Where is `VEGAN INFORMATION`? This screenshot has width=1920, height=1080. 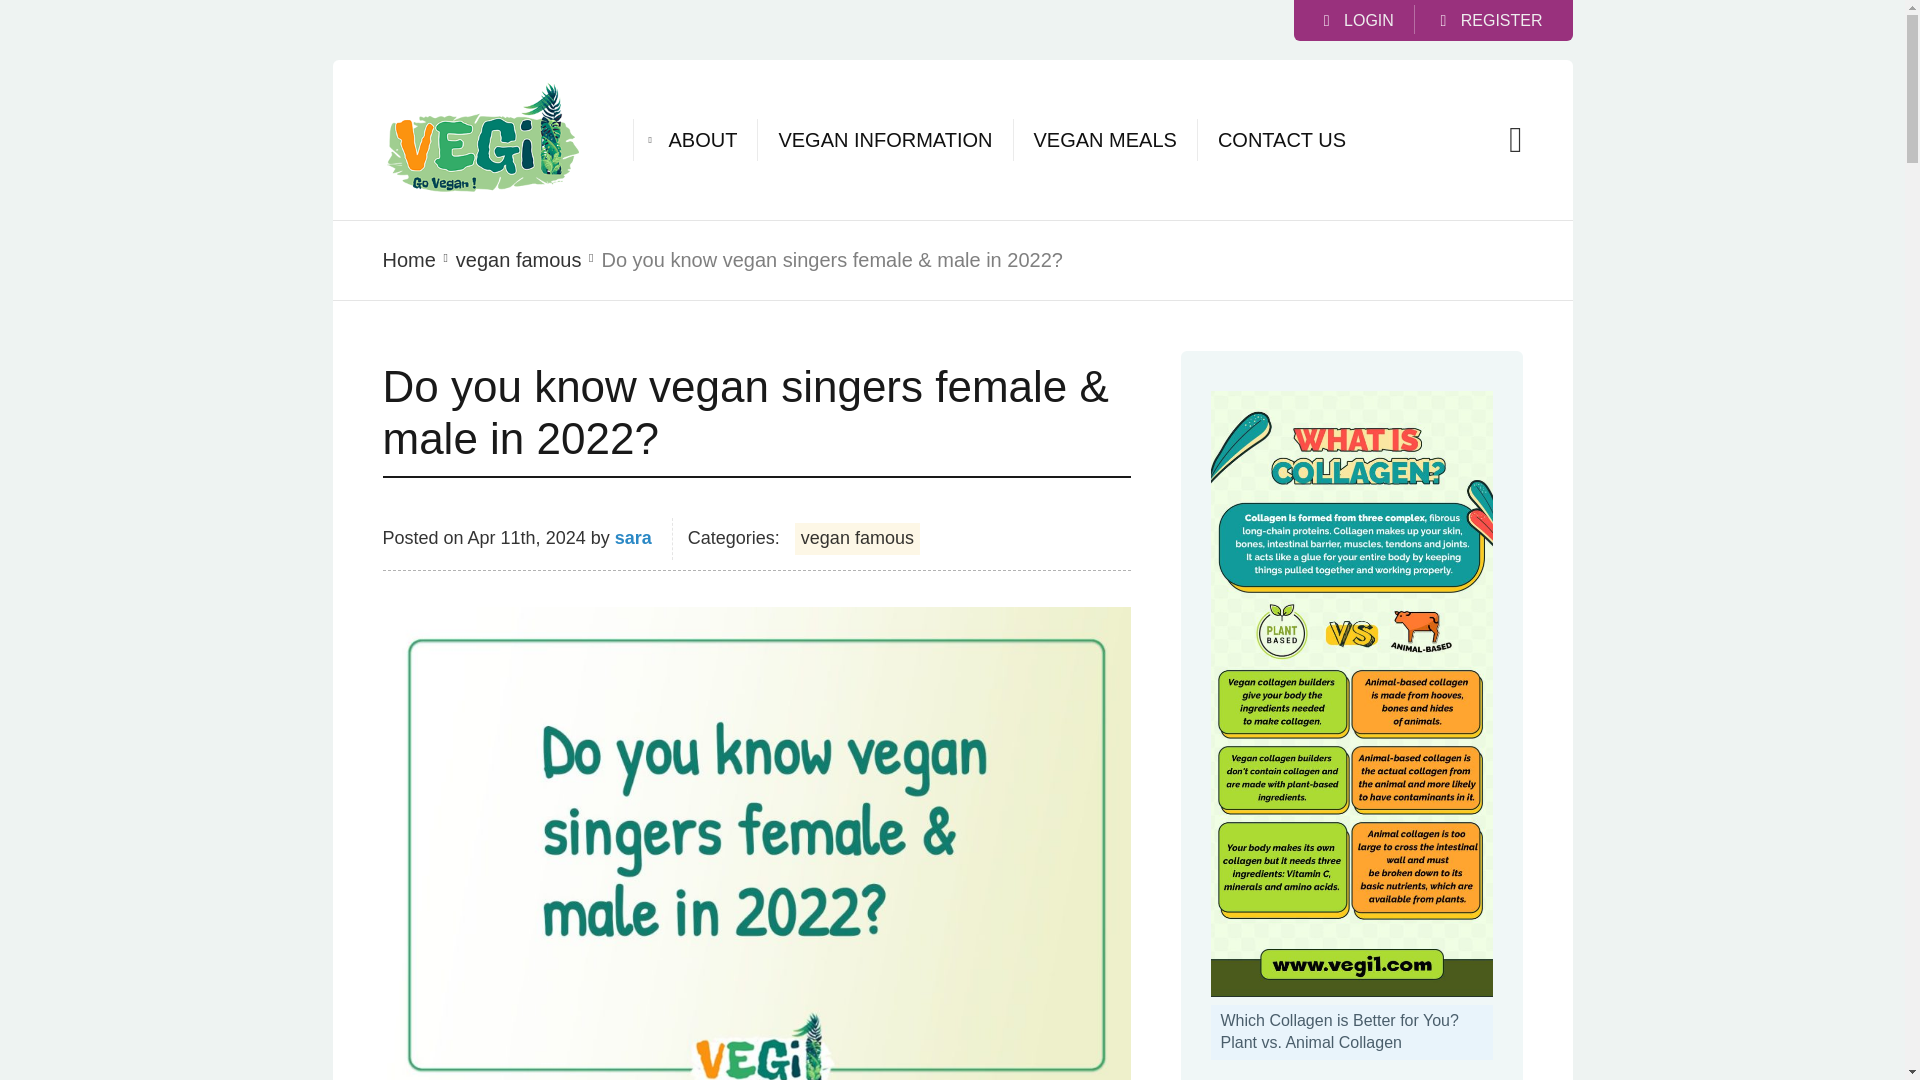
VEGAN INFORMATION is located at coordinates (884, 140).